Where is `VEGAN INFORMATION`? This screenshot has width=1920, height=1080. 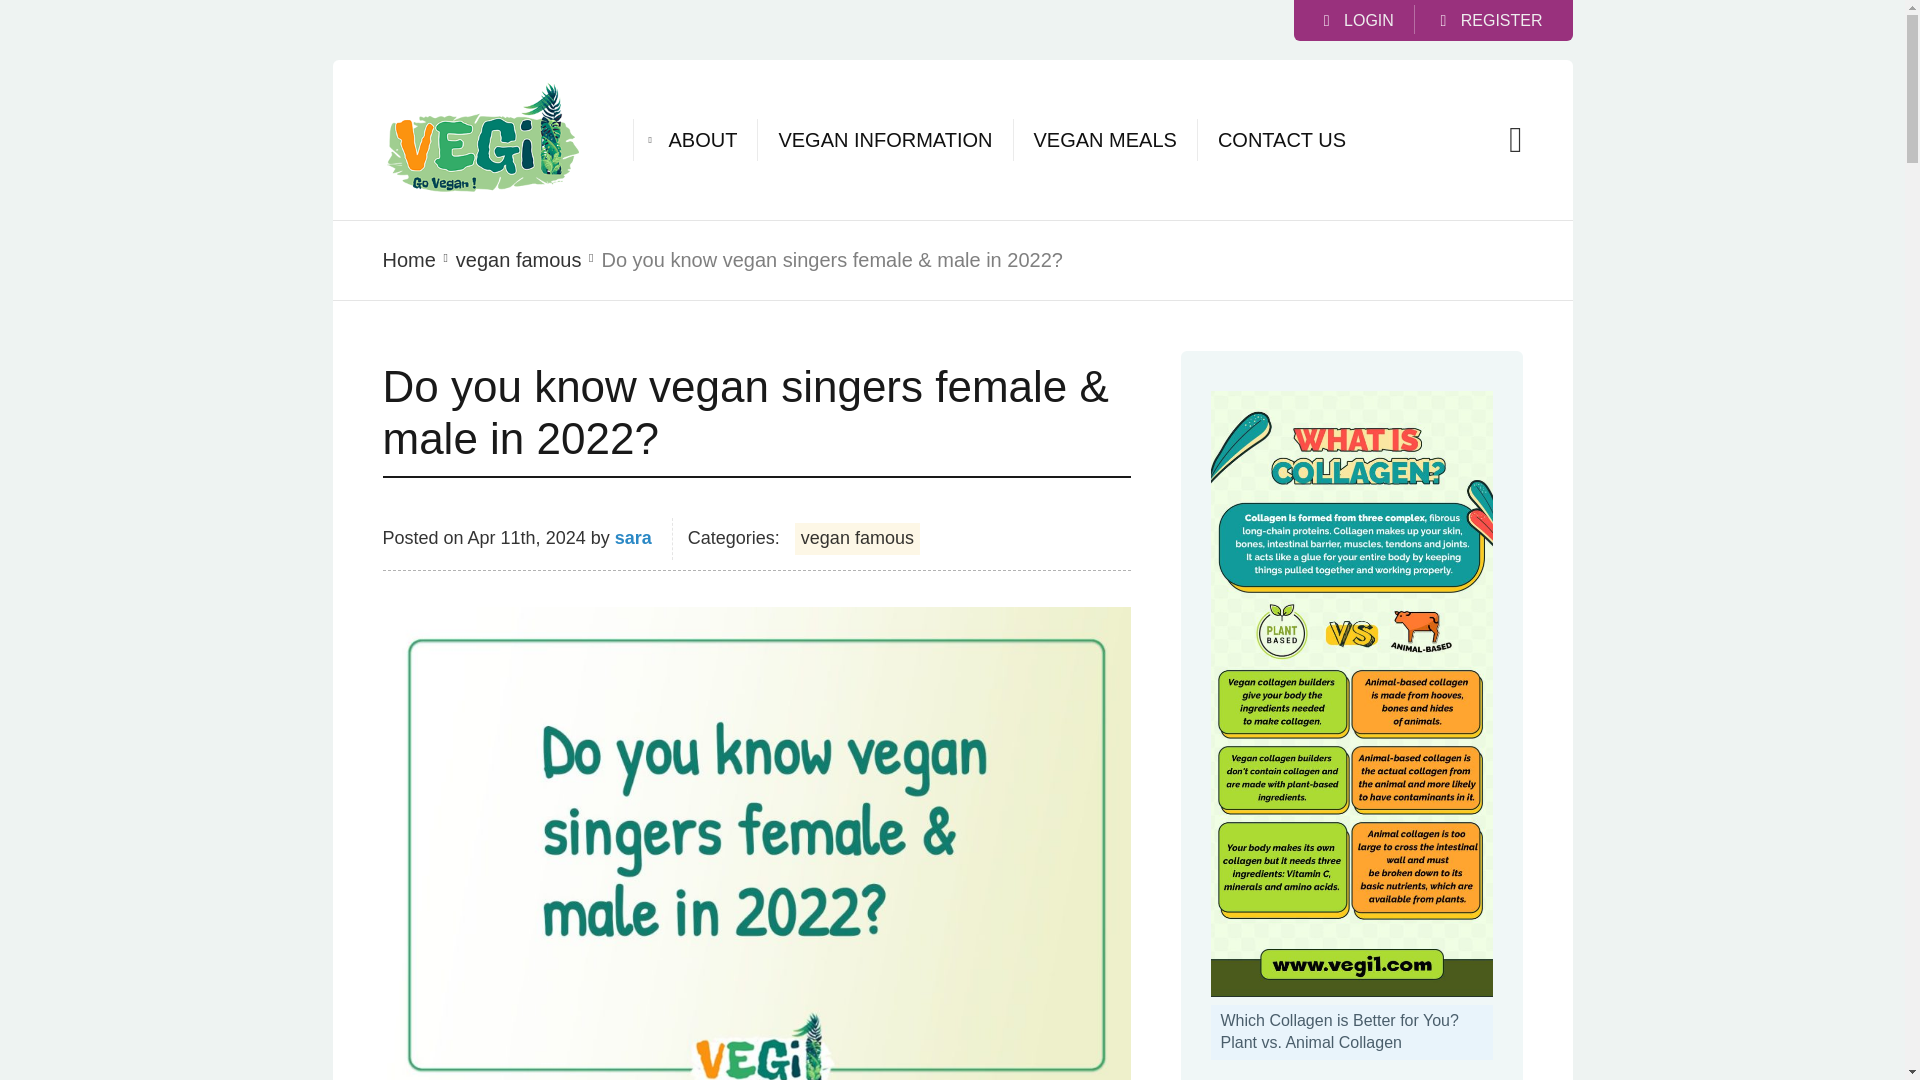
VEGAN INFORMATION is located at coordinates (884, 140).